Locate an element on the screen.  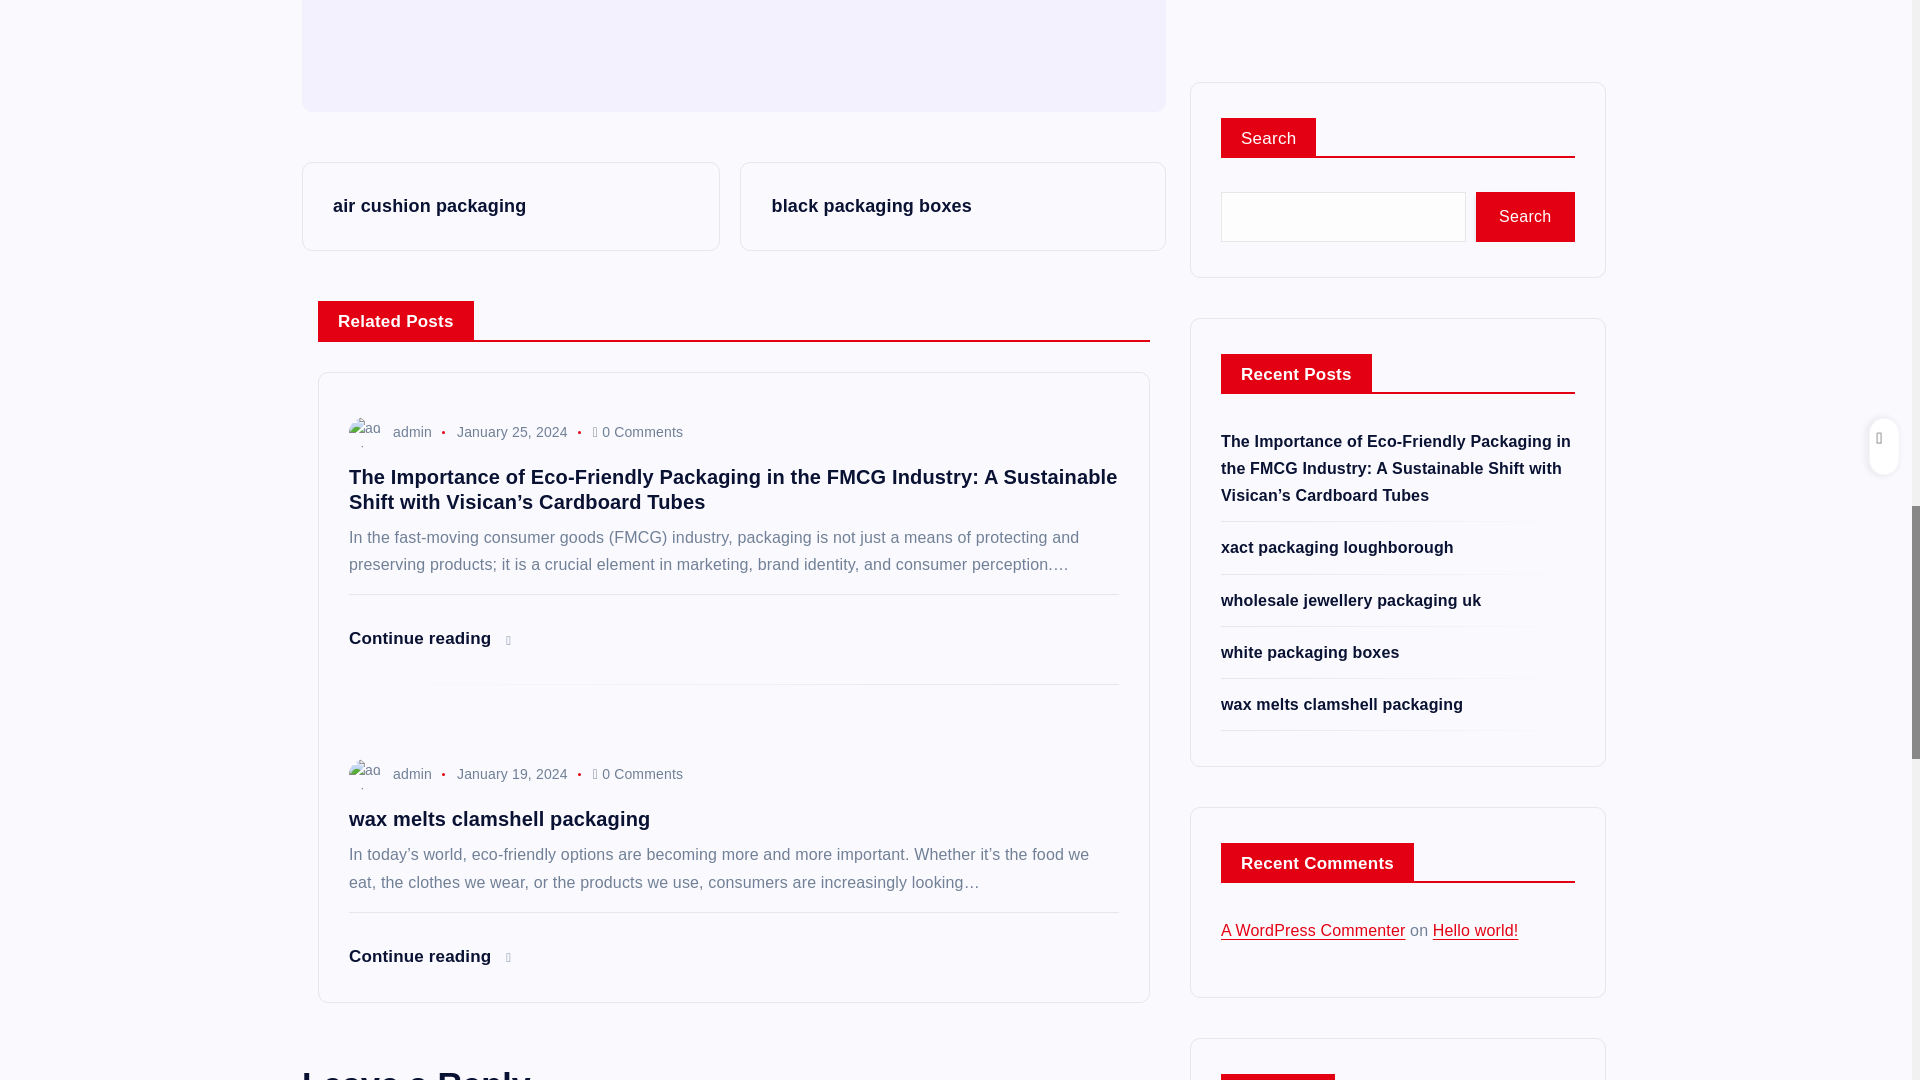
air cushion packaging is located at coordinates (510, 206).